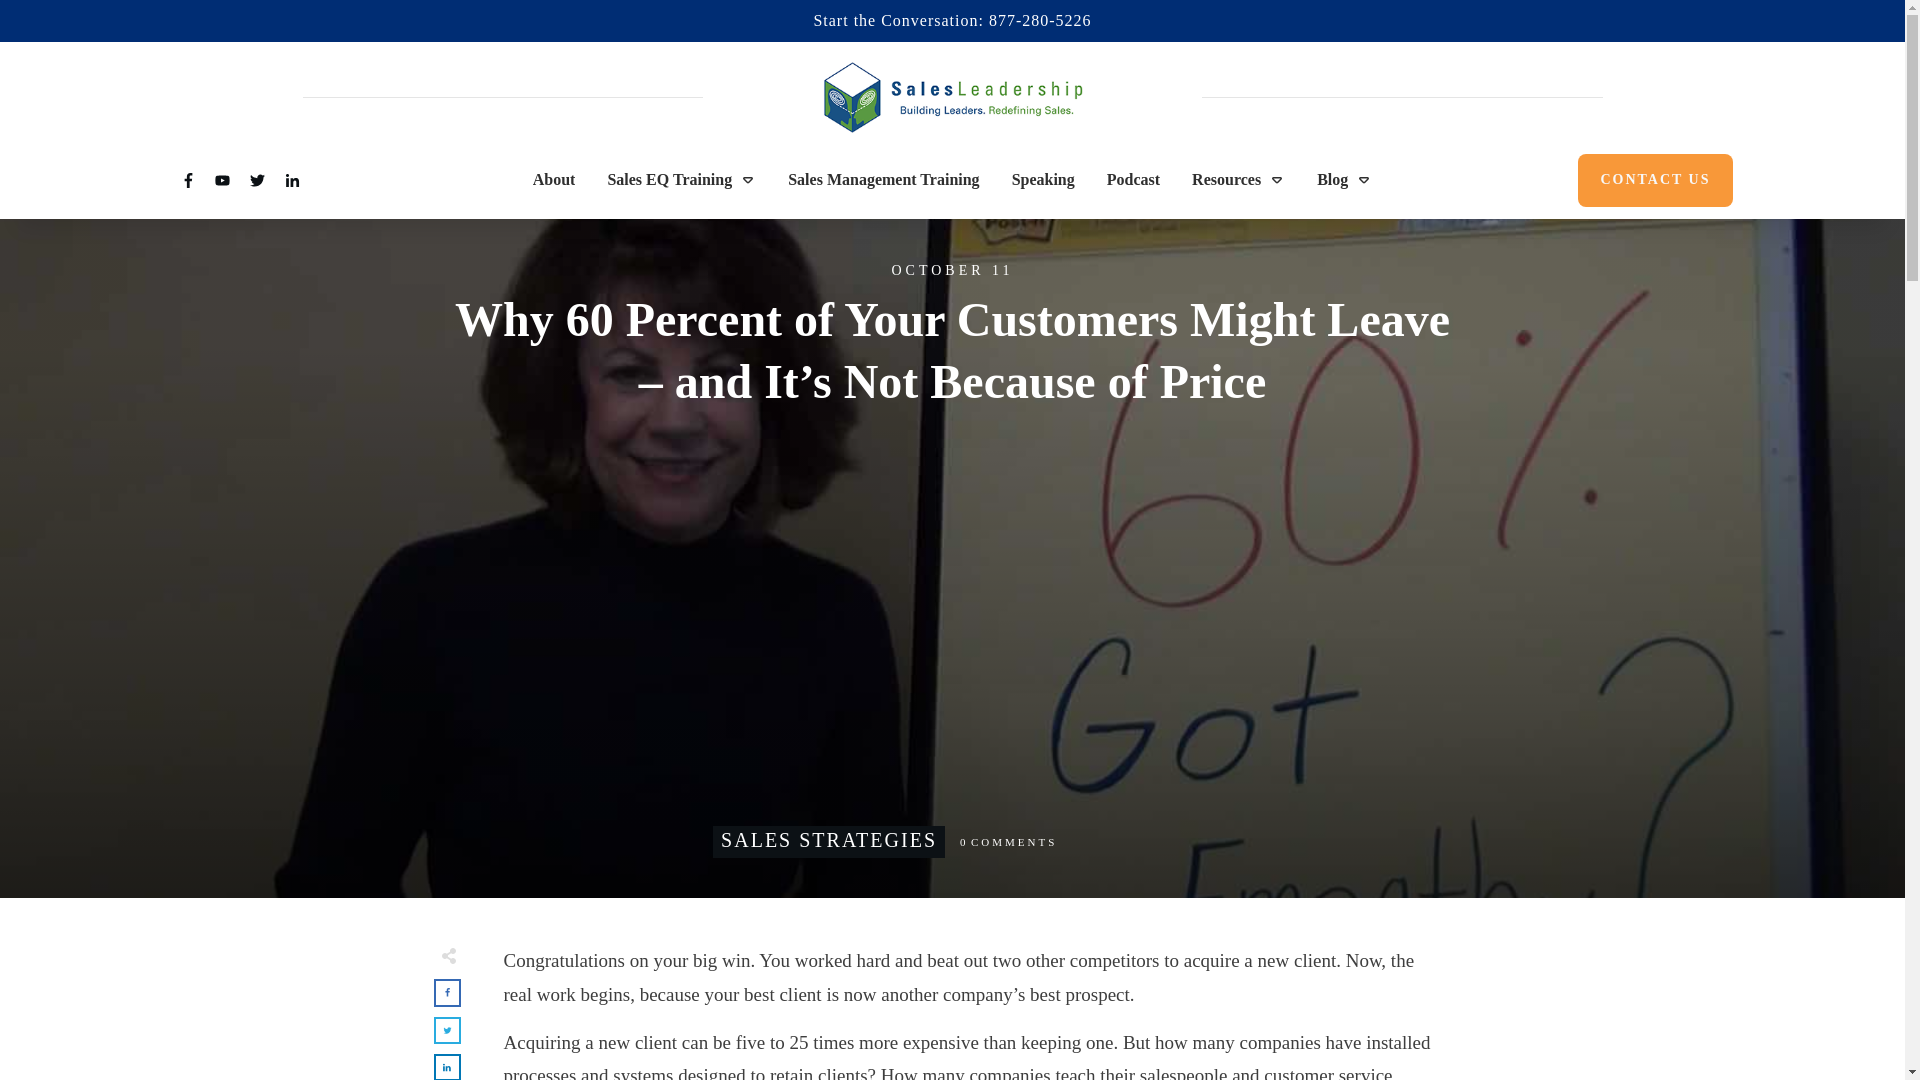  I want to click on Resources, so click(1238, 180).